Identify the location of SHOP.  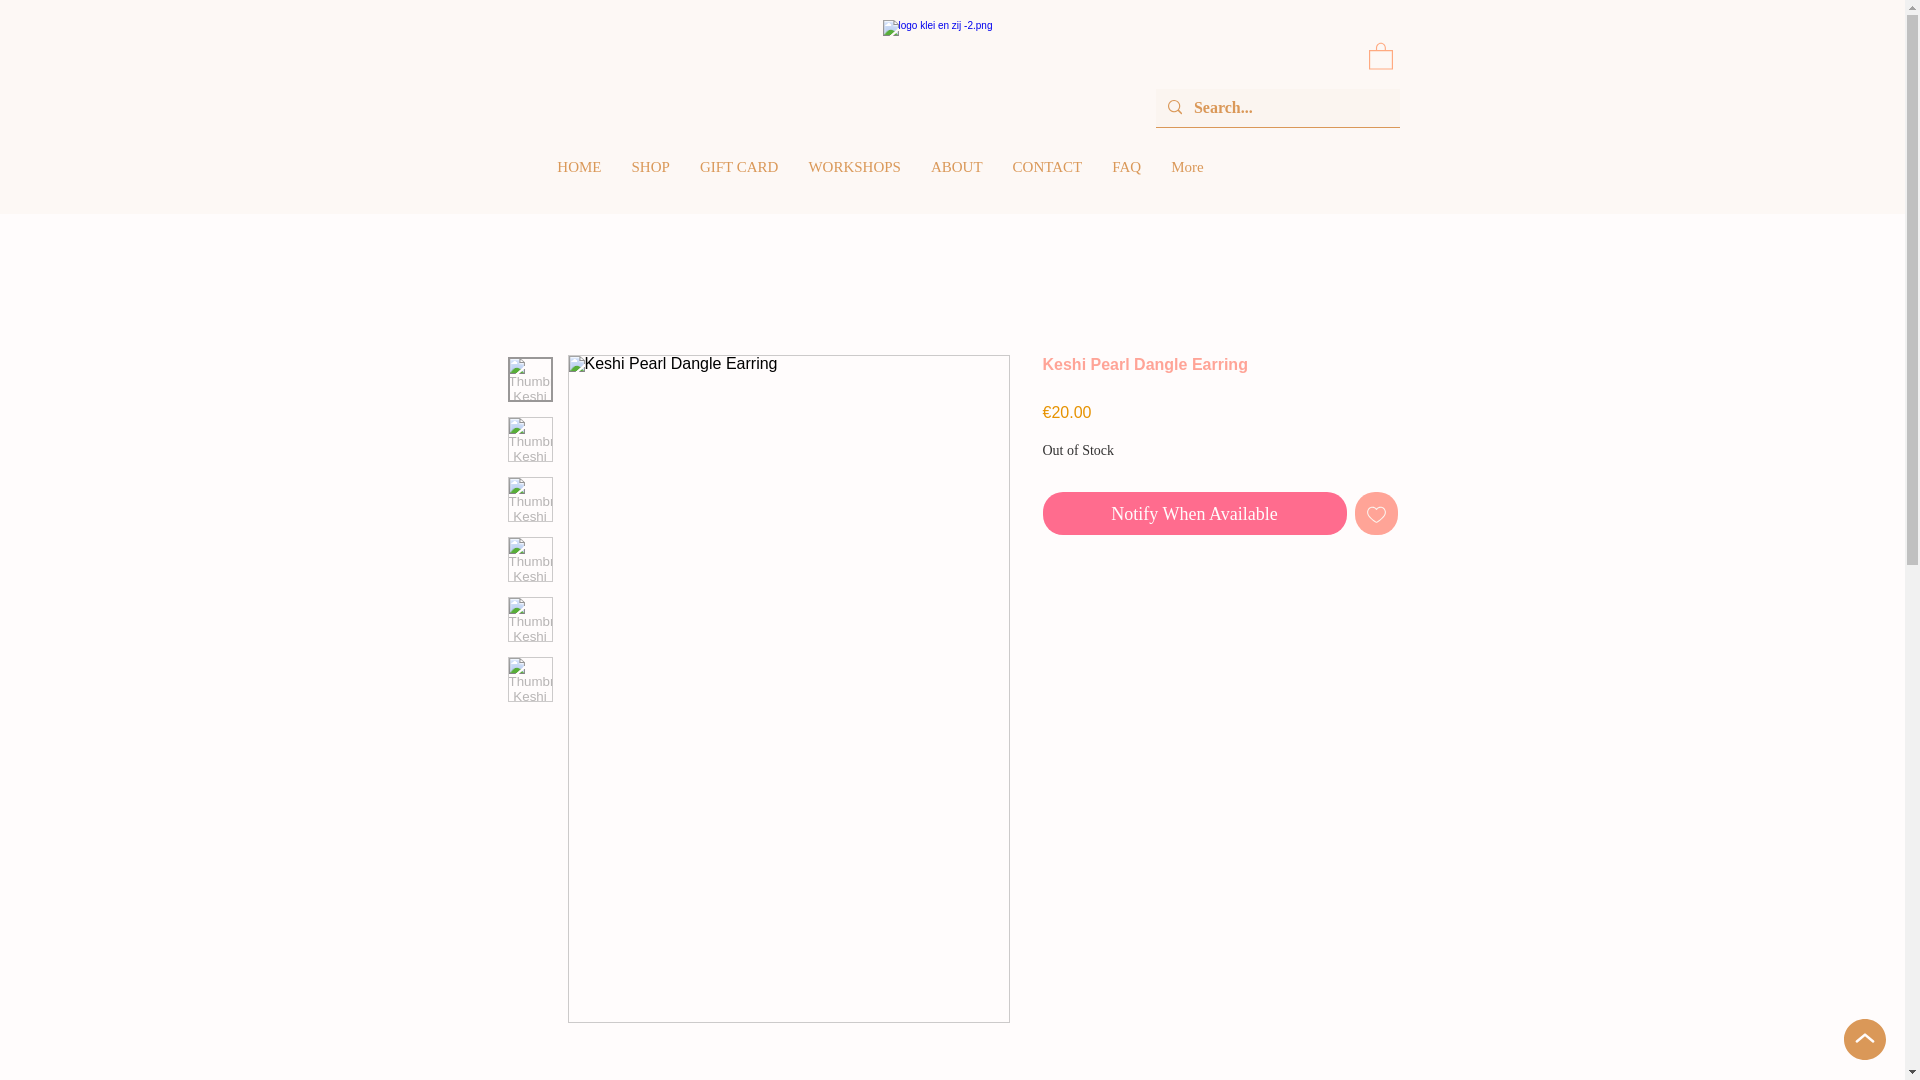
(650, 180).